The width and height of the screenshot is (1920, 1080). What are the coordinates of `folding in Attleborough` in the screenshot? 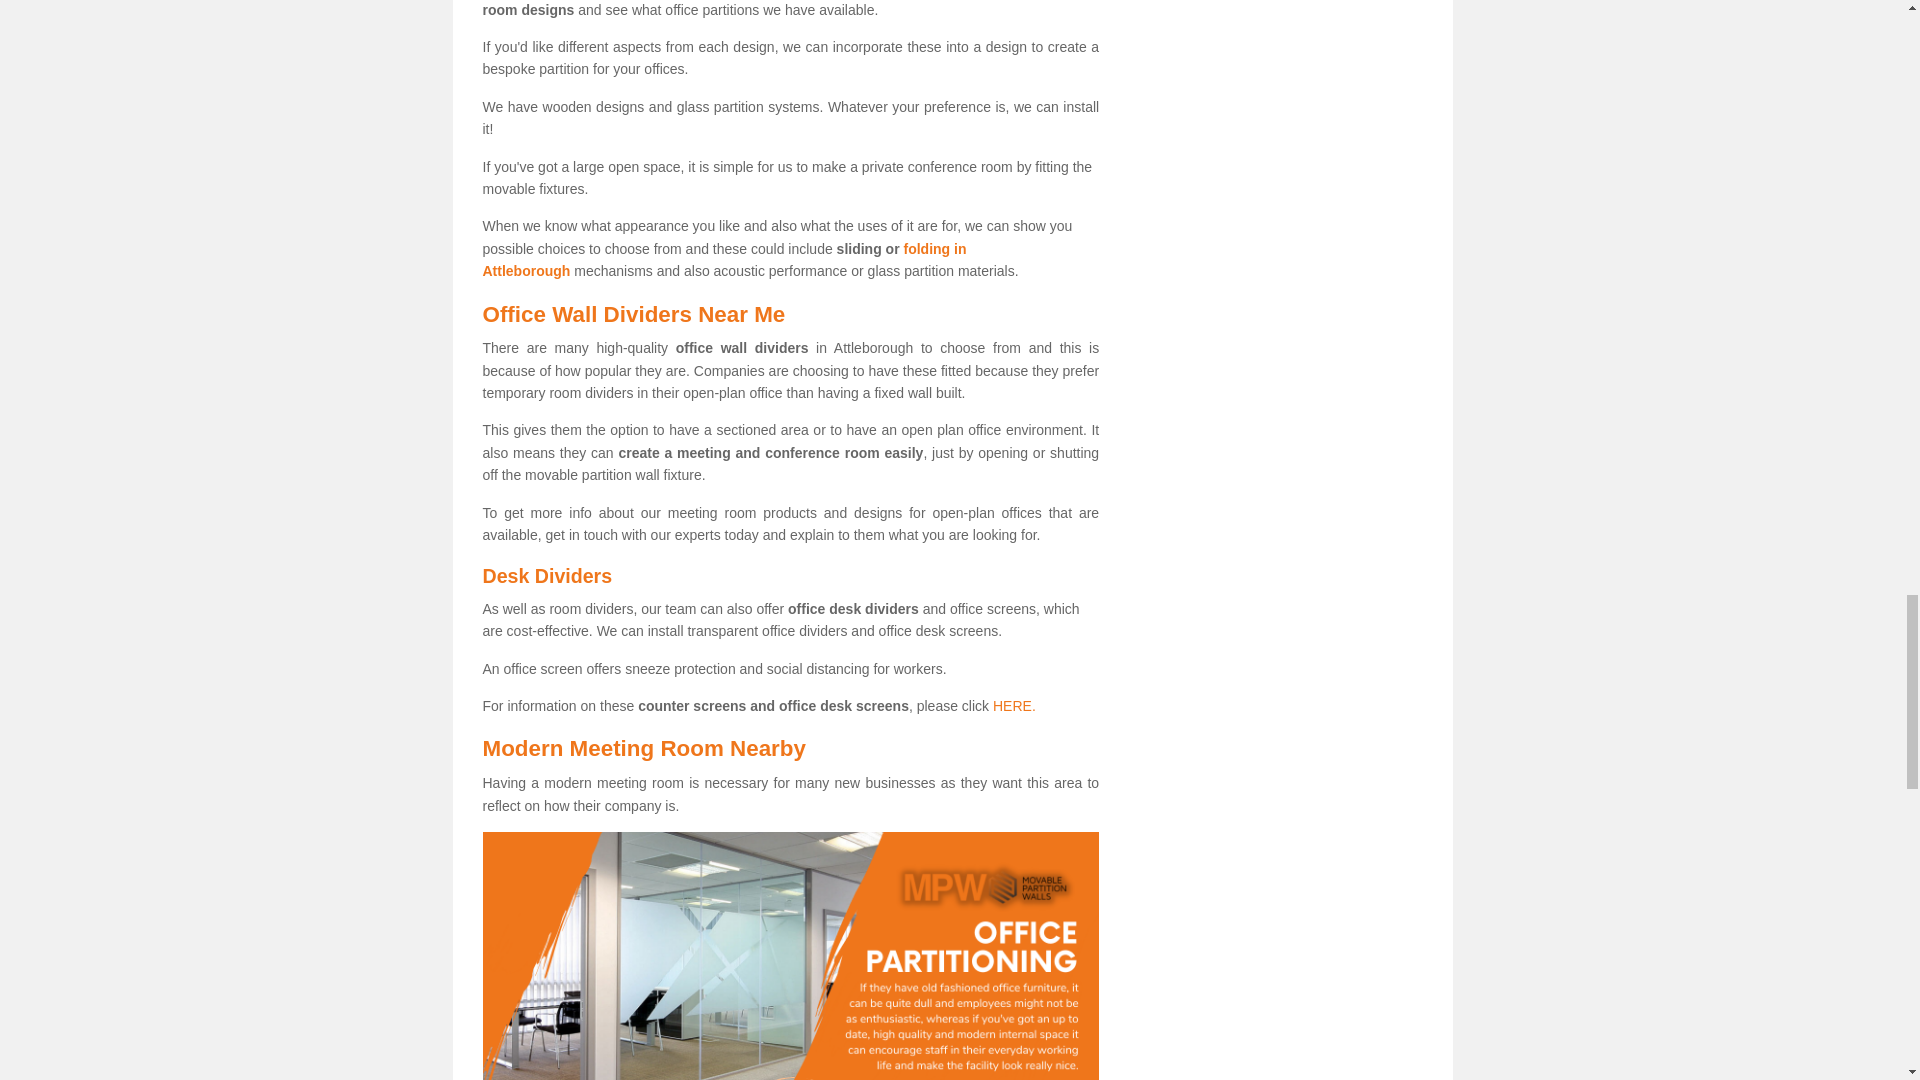 It's located at (723, 259).